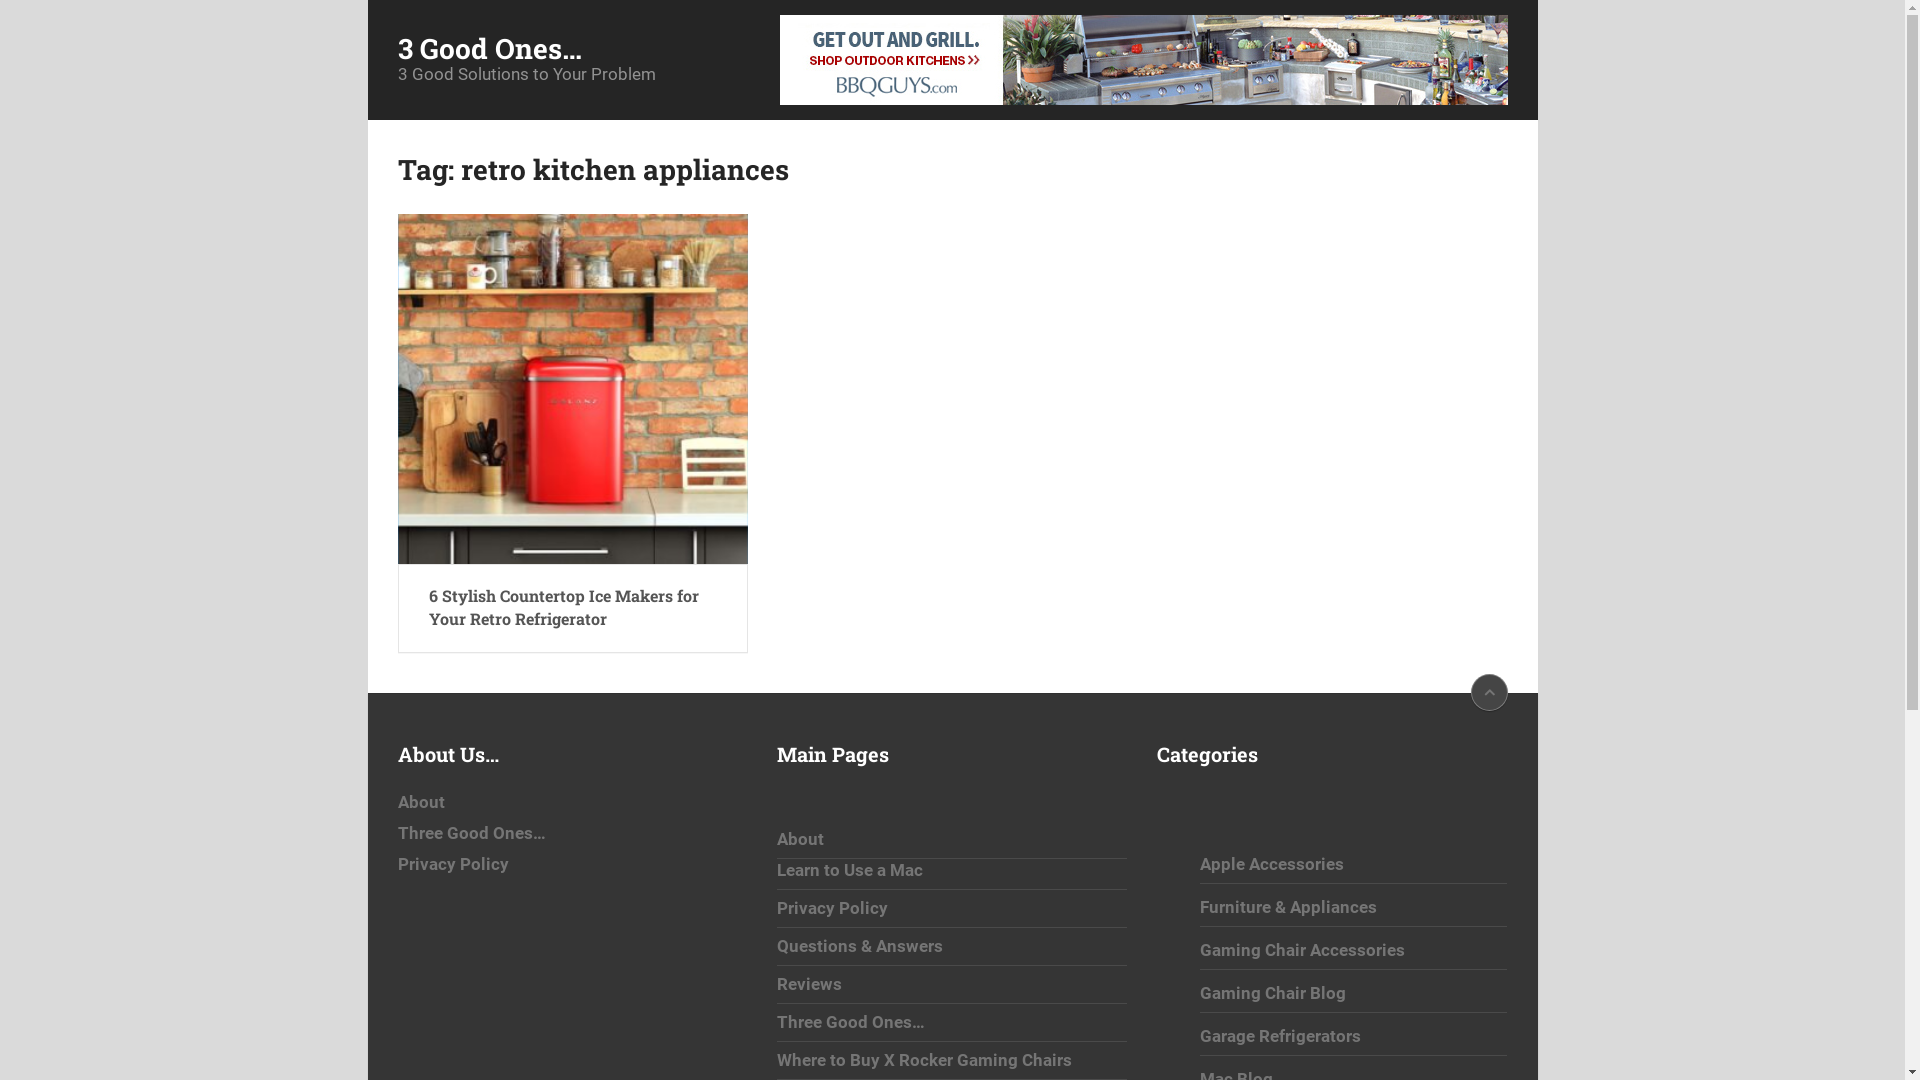  Describe the element at coordinates (422, 802) in the screenshot. I see `About` at that location.